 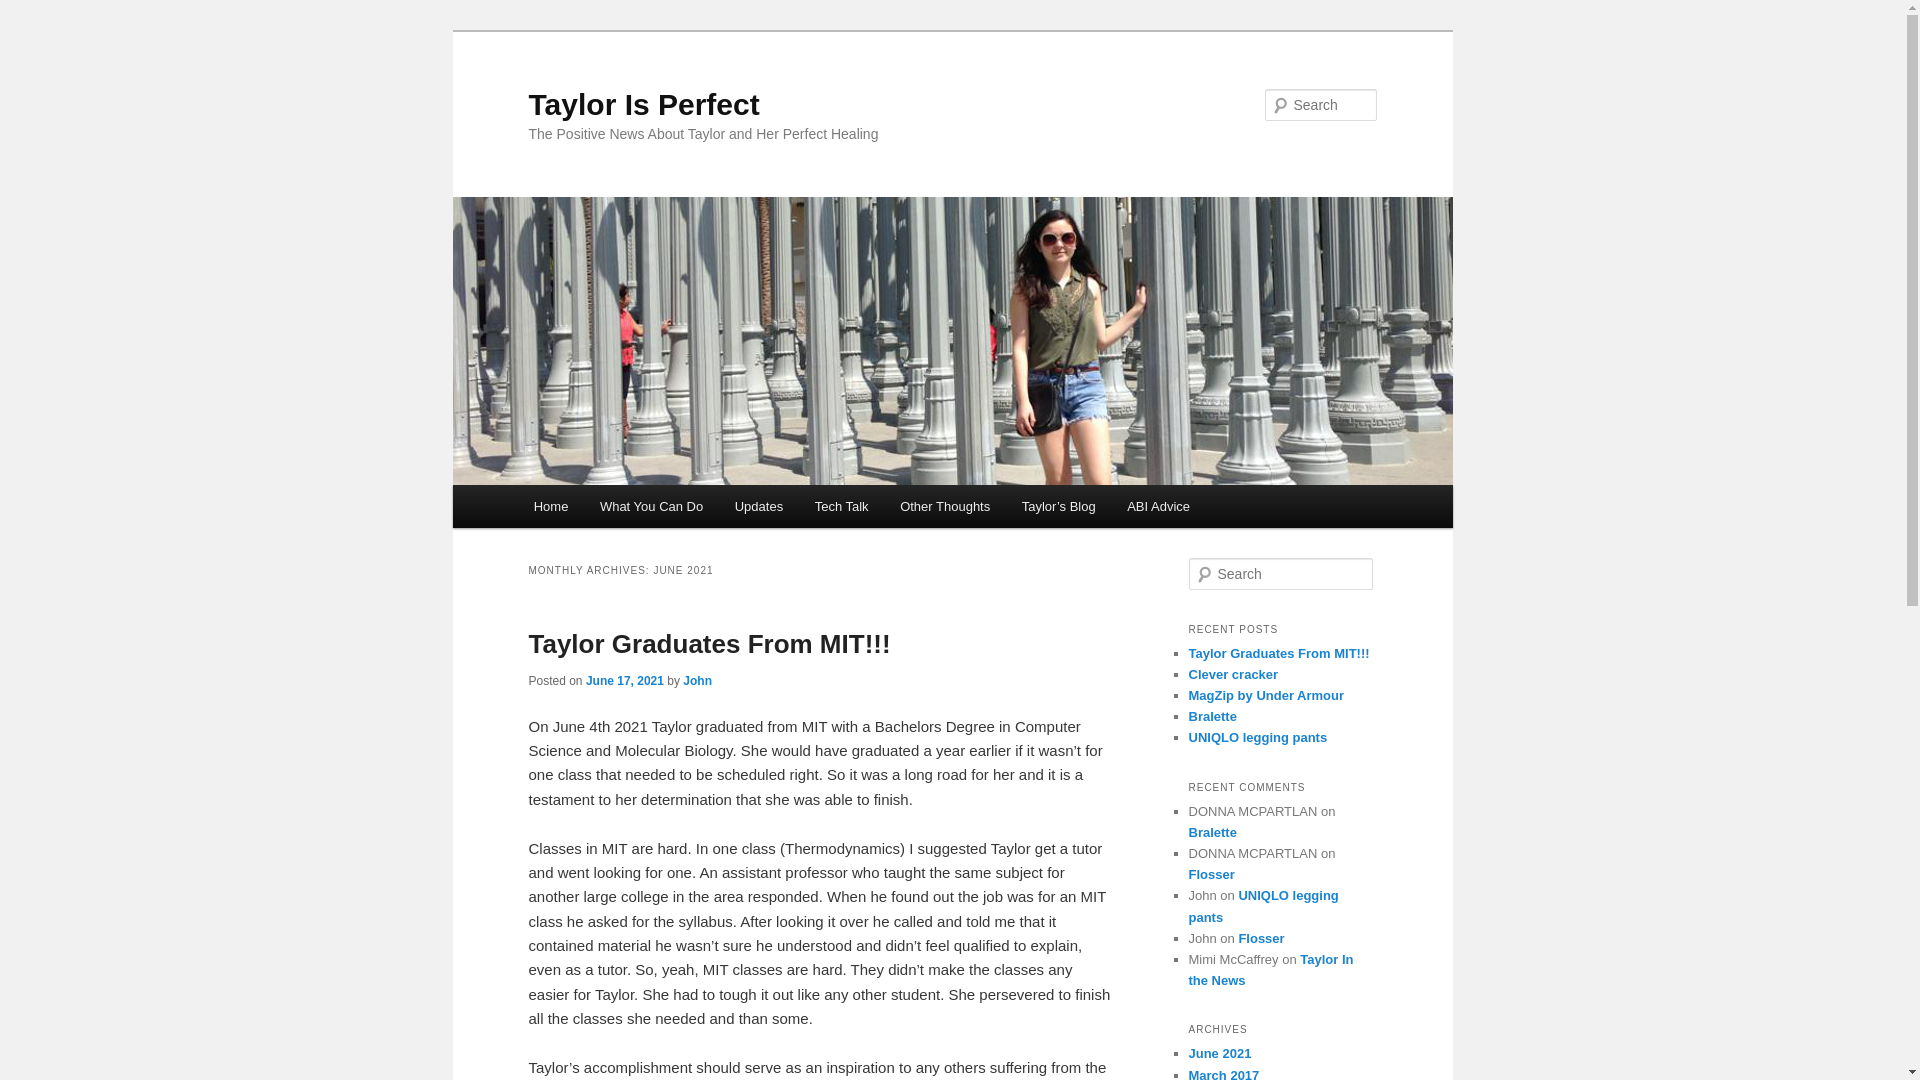 I want to click on ABI Advice, so click(x=1158, y=506).